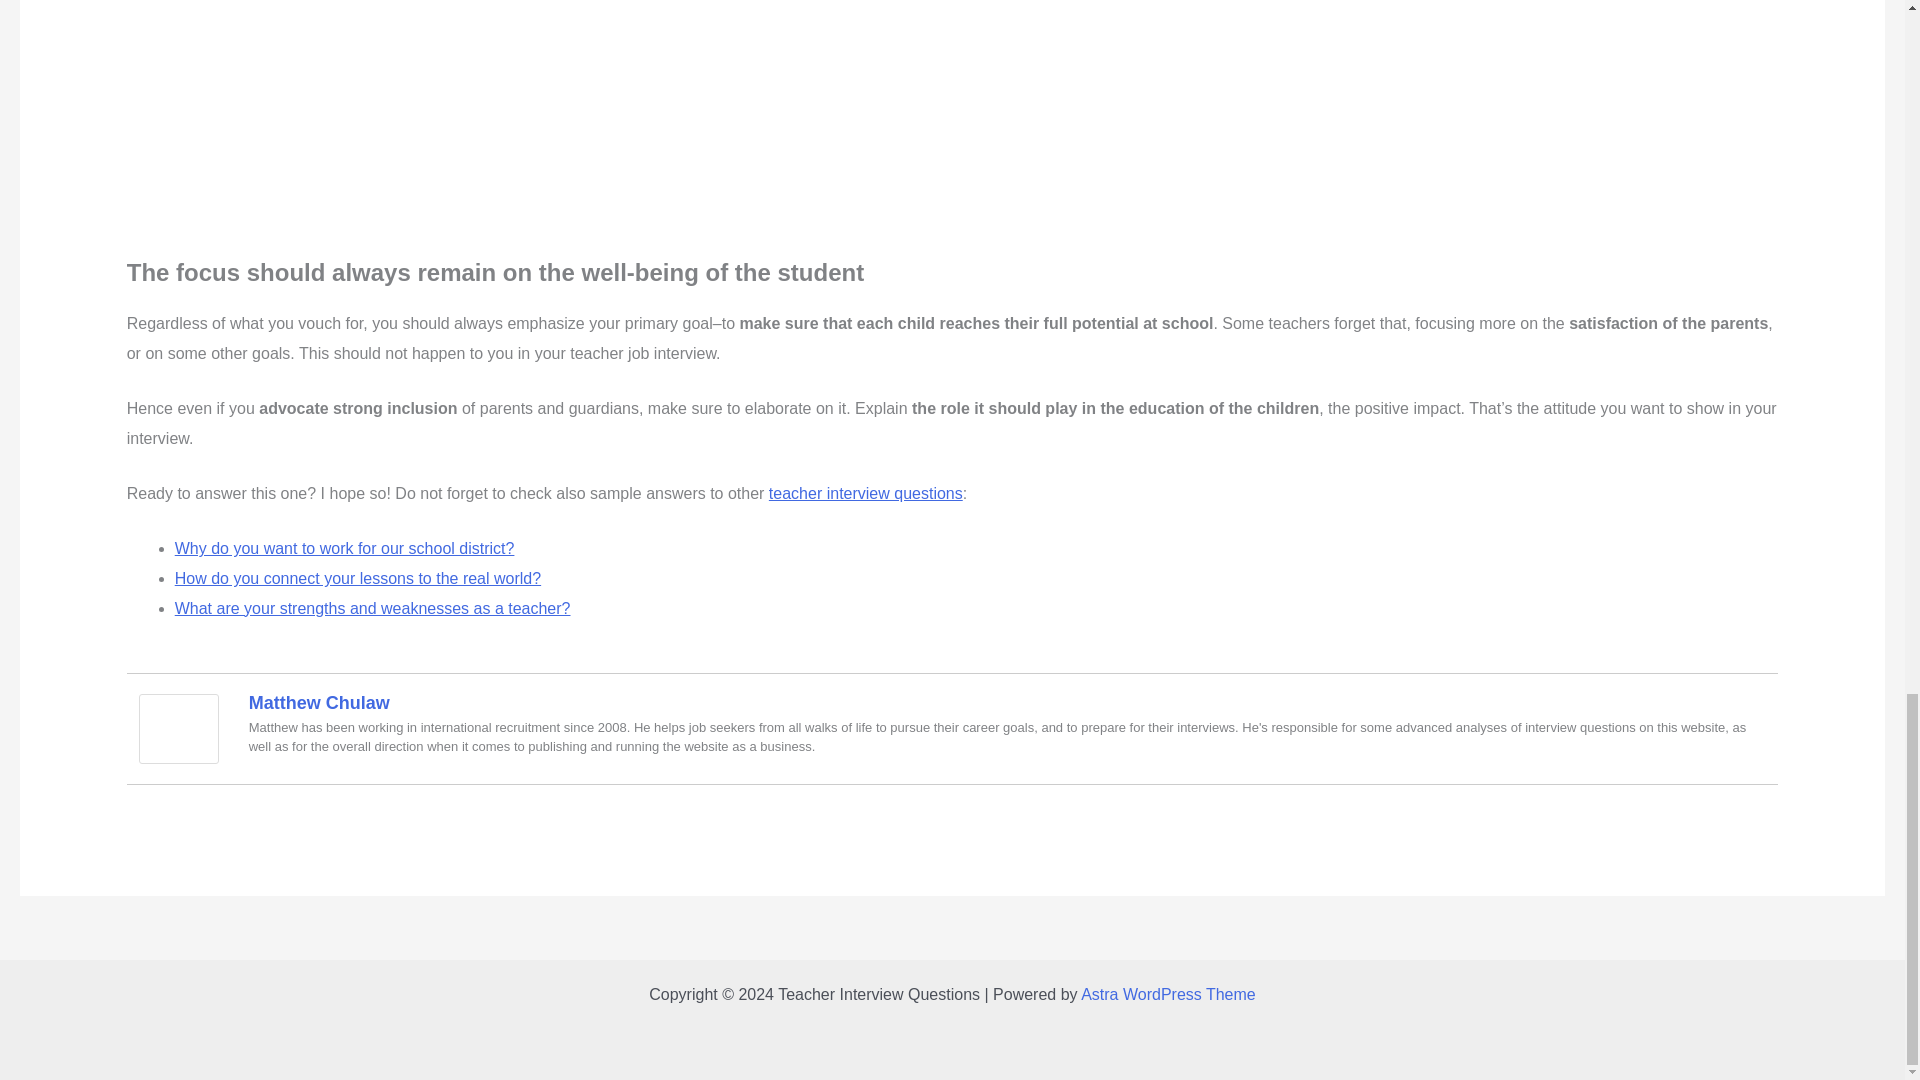 The height and width of the screenshot is (1080, 1920). What do you see at coordinates (344, 548) in the screenshot?
I see `Why do you want to work for our school district?` at bounding box center [344, 548].